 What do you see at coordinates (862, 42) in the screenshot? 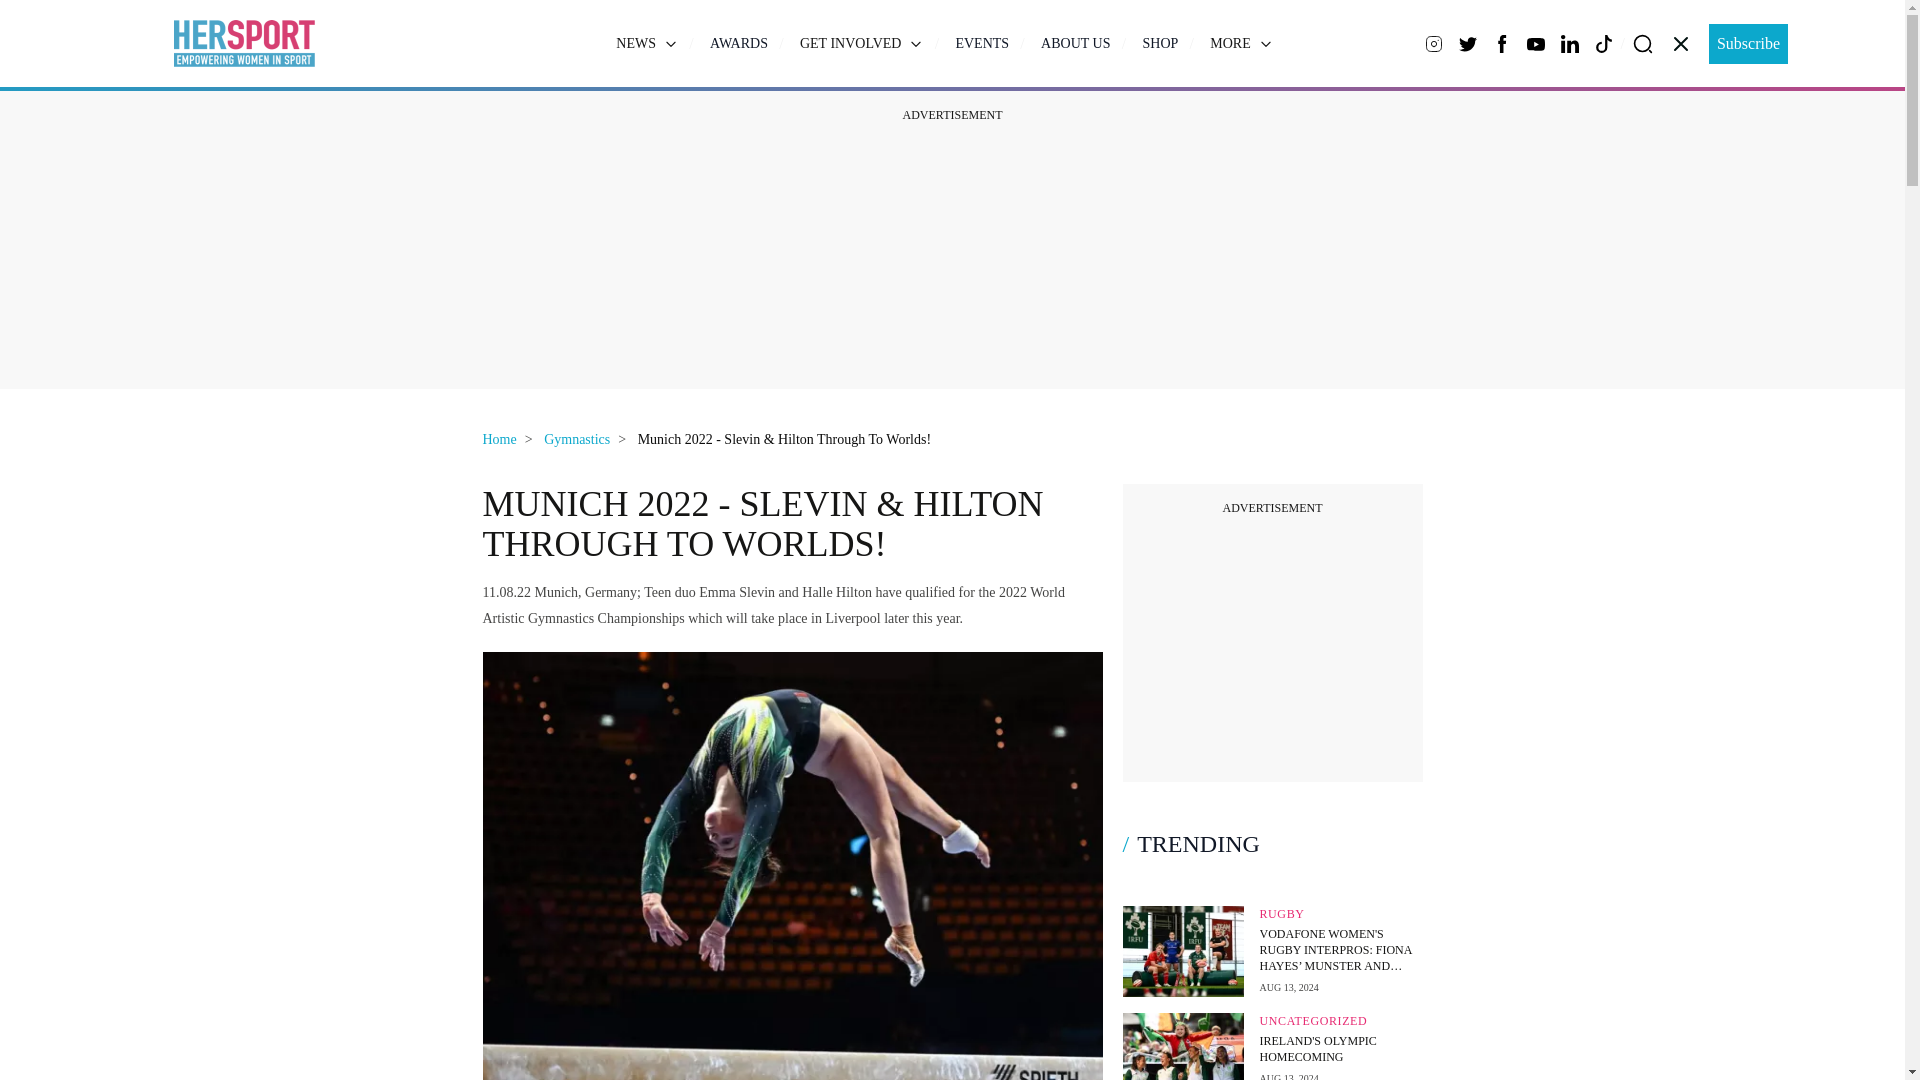
I see `GET INVOLVED` at bounding box center [862, 42].